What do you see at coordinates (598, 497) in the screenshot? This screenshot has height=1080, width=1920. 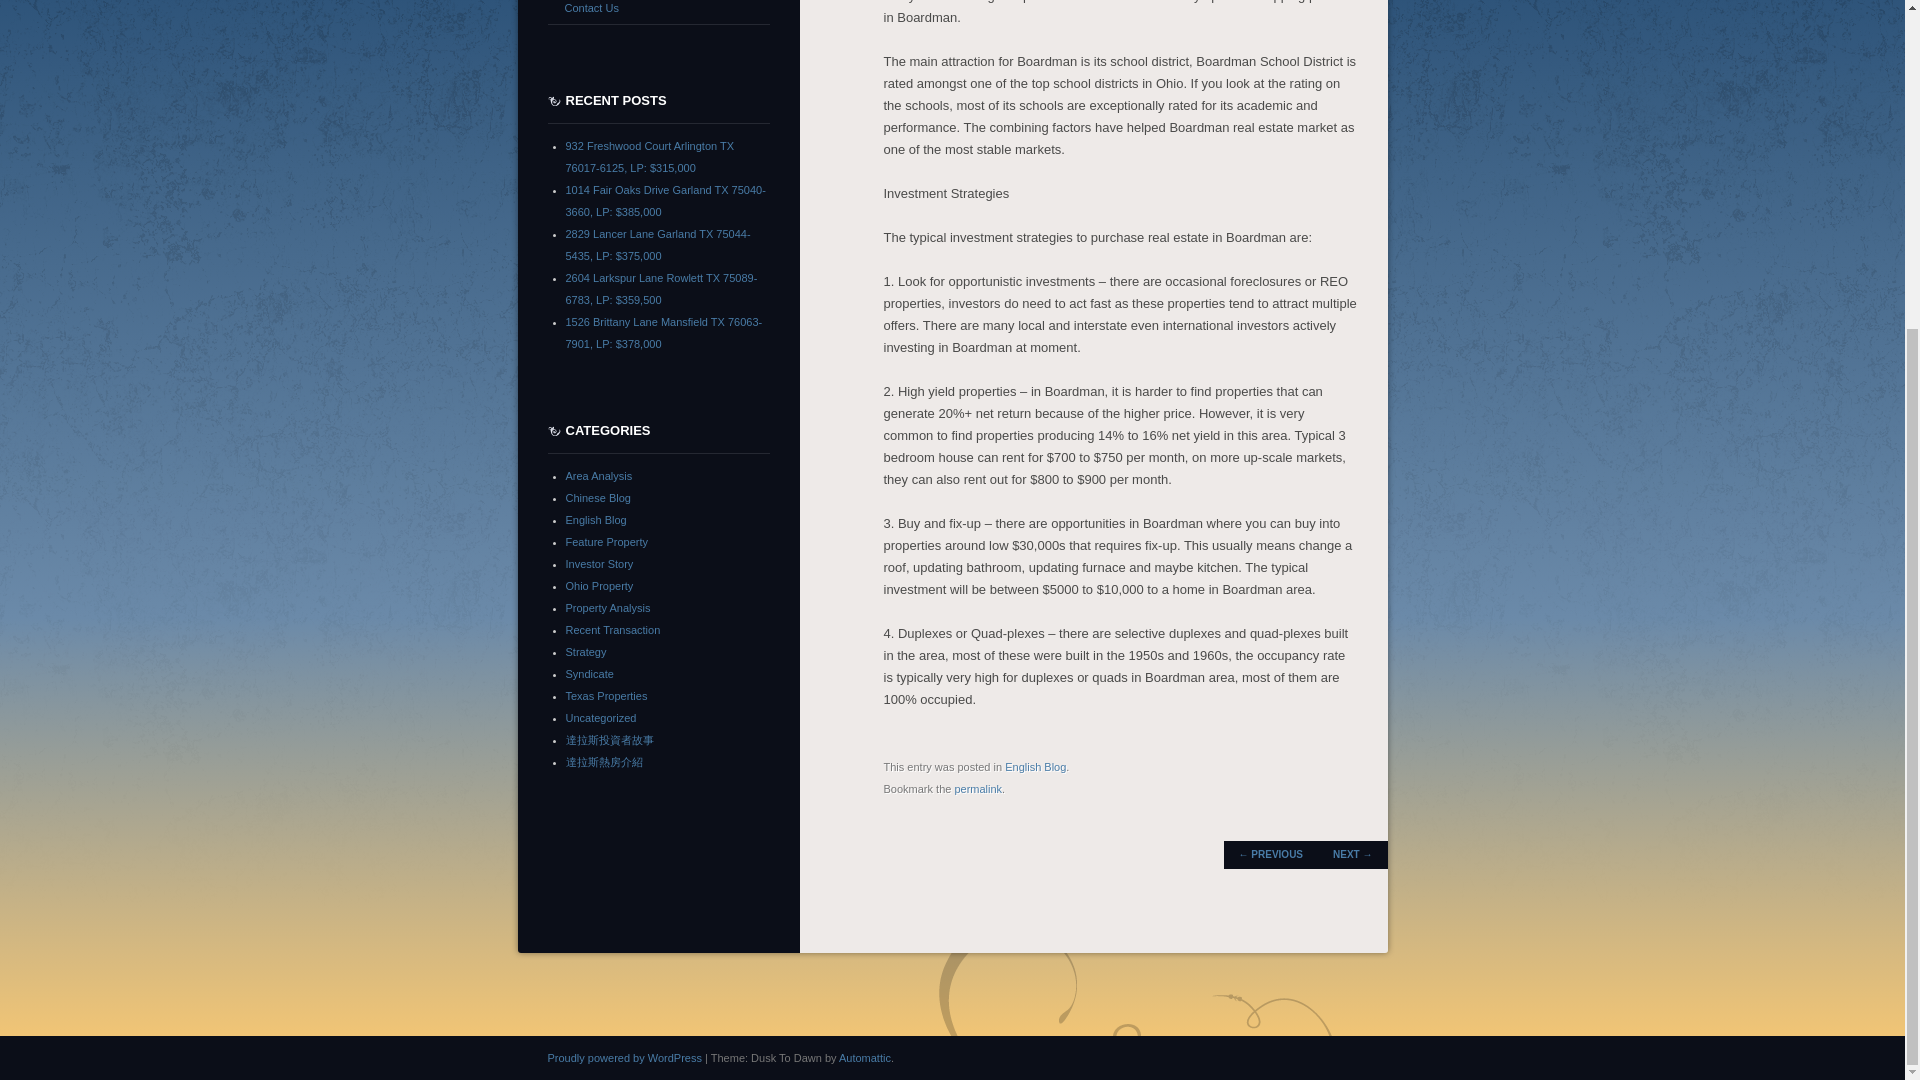 I see `Chinese Blog` at bounding box center [598, 497].